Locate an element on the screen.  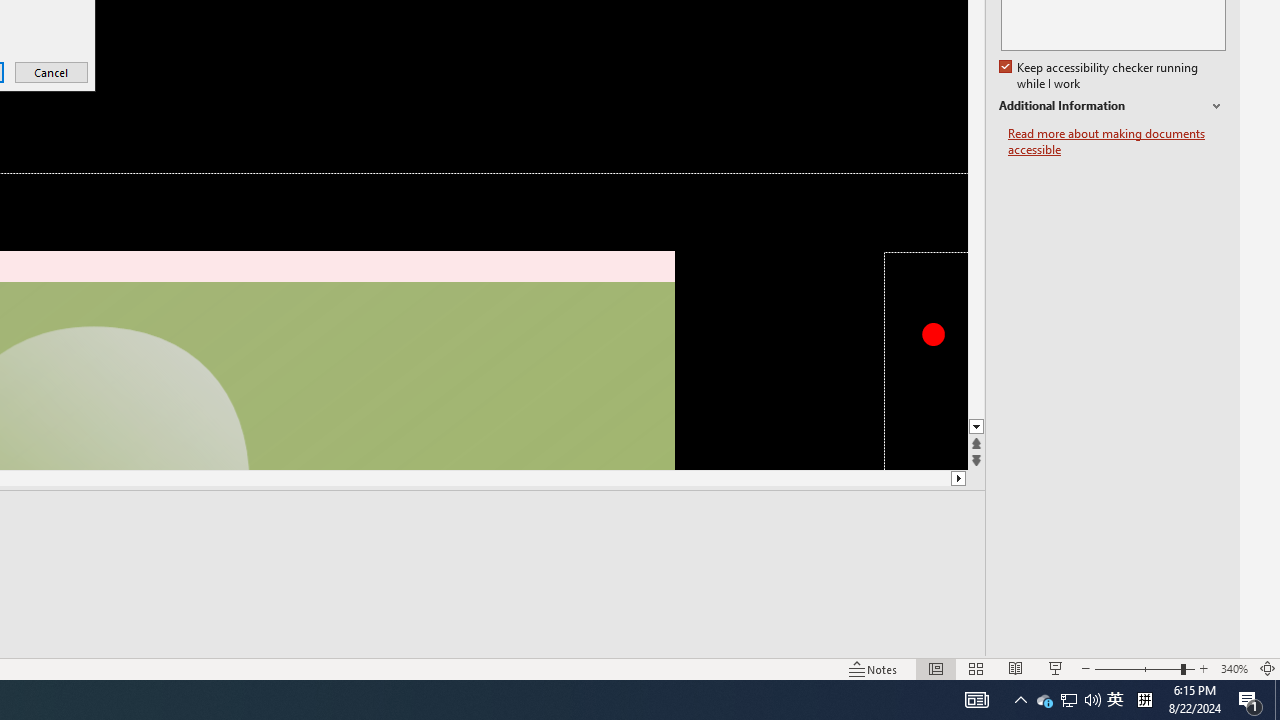
Zoom 340% is located at coordinates (1069, 700).